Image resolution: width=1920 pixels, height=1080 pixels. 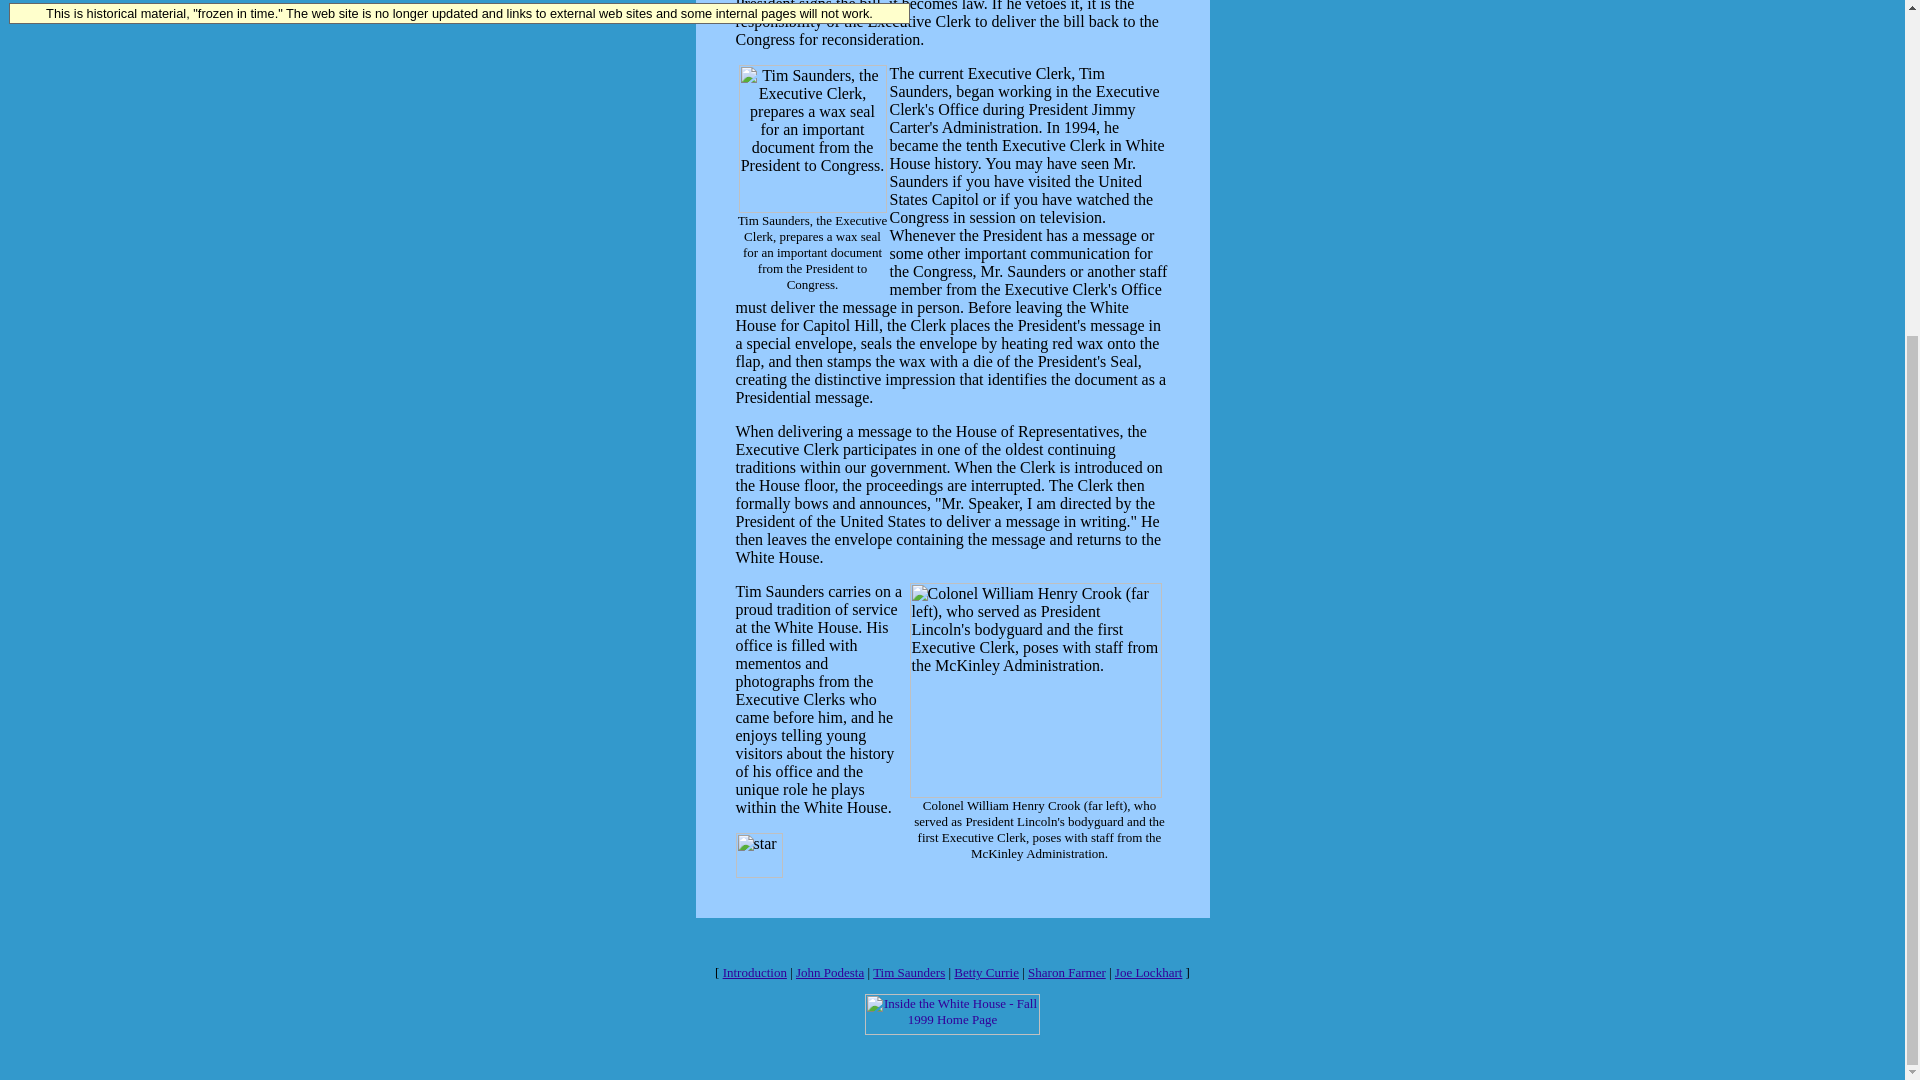 What do you see at coordinates (755, 972) in the screenshot?
I see `Introduction` at bounding box center [755, 972].